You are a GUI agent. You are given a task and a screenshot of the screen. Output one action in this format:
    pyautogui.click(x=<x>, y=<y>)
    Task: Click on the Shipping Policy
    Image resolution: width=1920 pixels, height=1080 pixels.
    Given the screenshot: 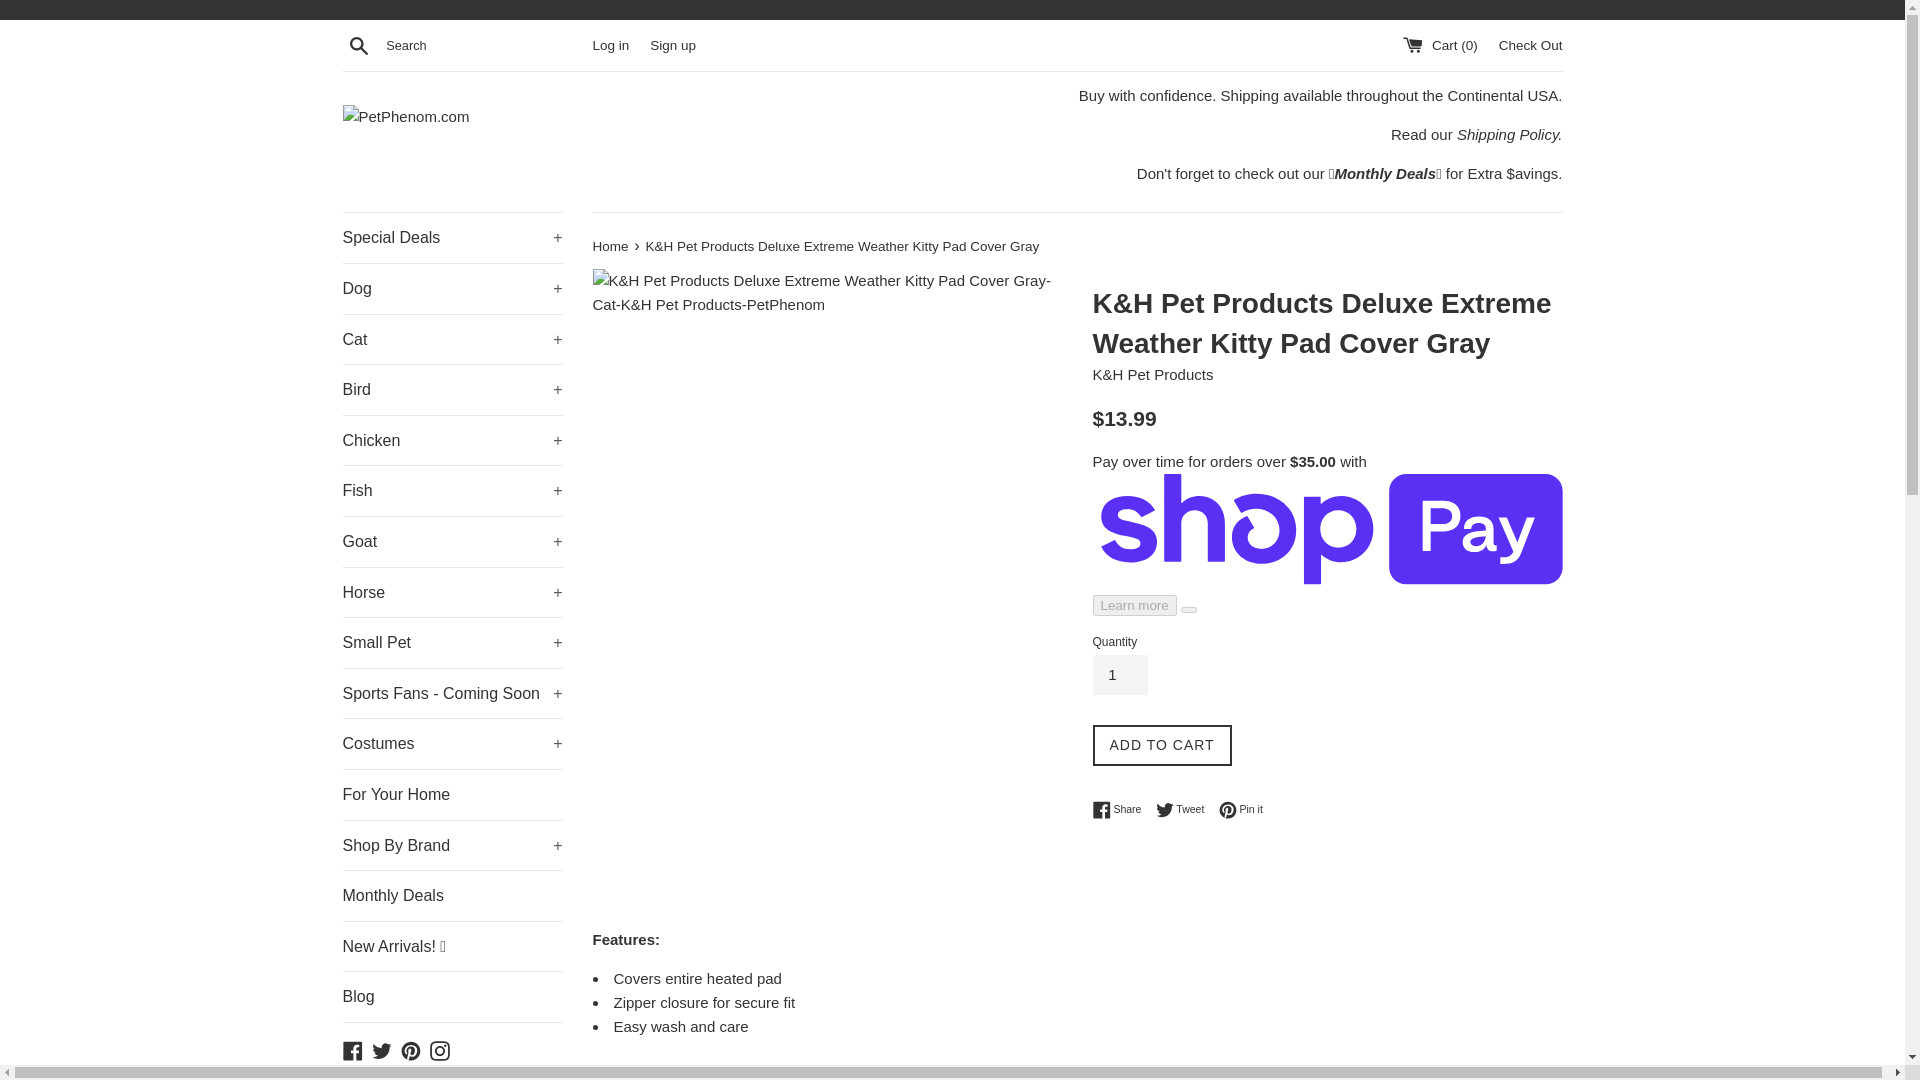 What is the action you would take?
    pyautogui.click(x=1507, y=134)
    